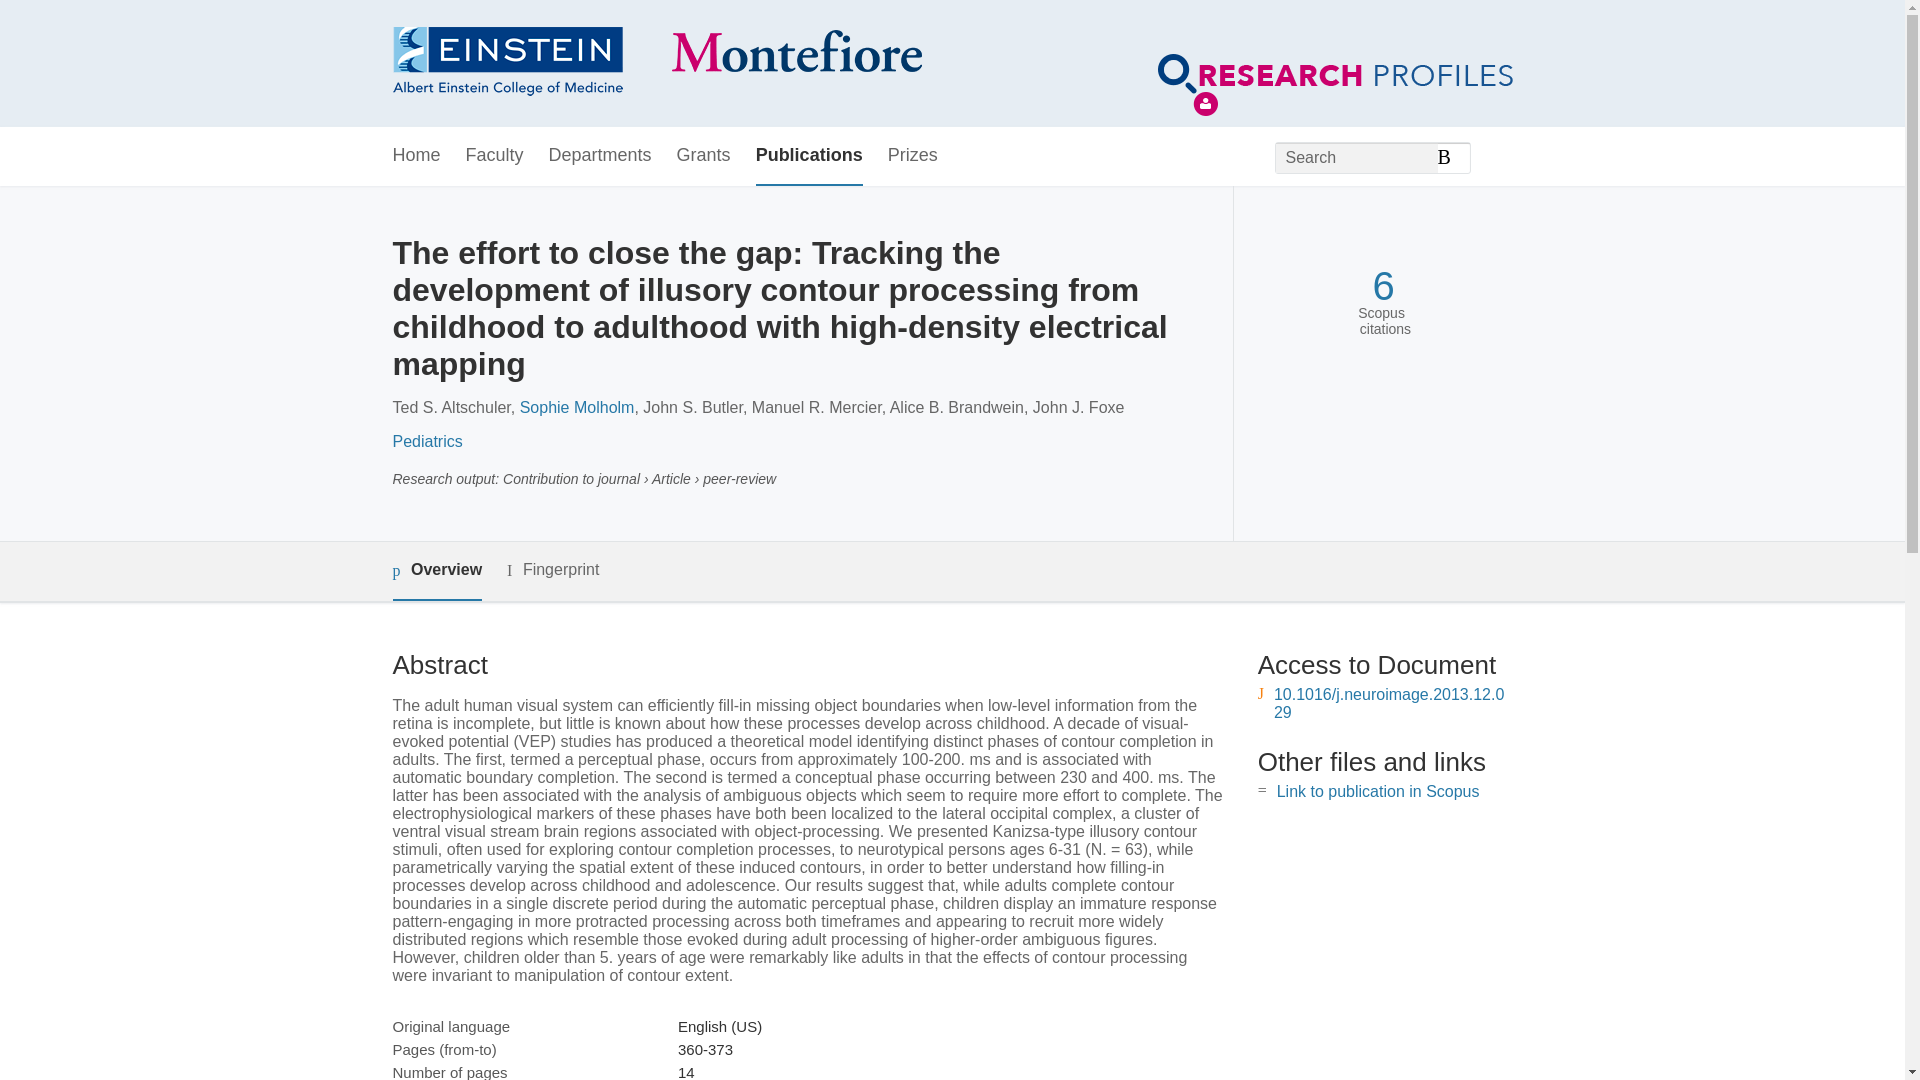  I want to click on Publications, so click(809, 156).